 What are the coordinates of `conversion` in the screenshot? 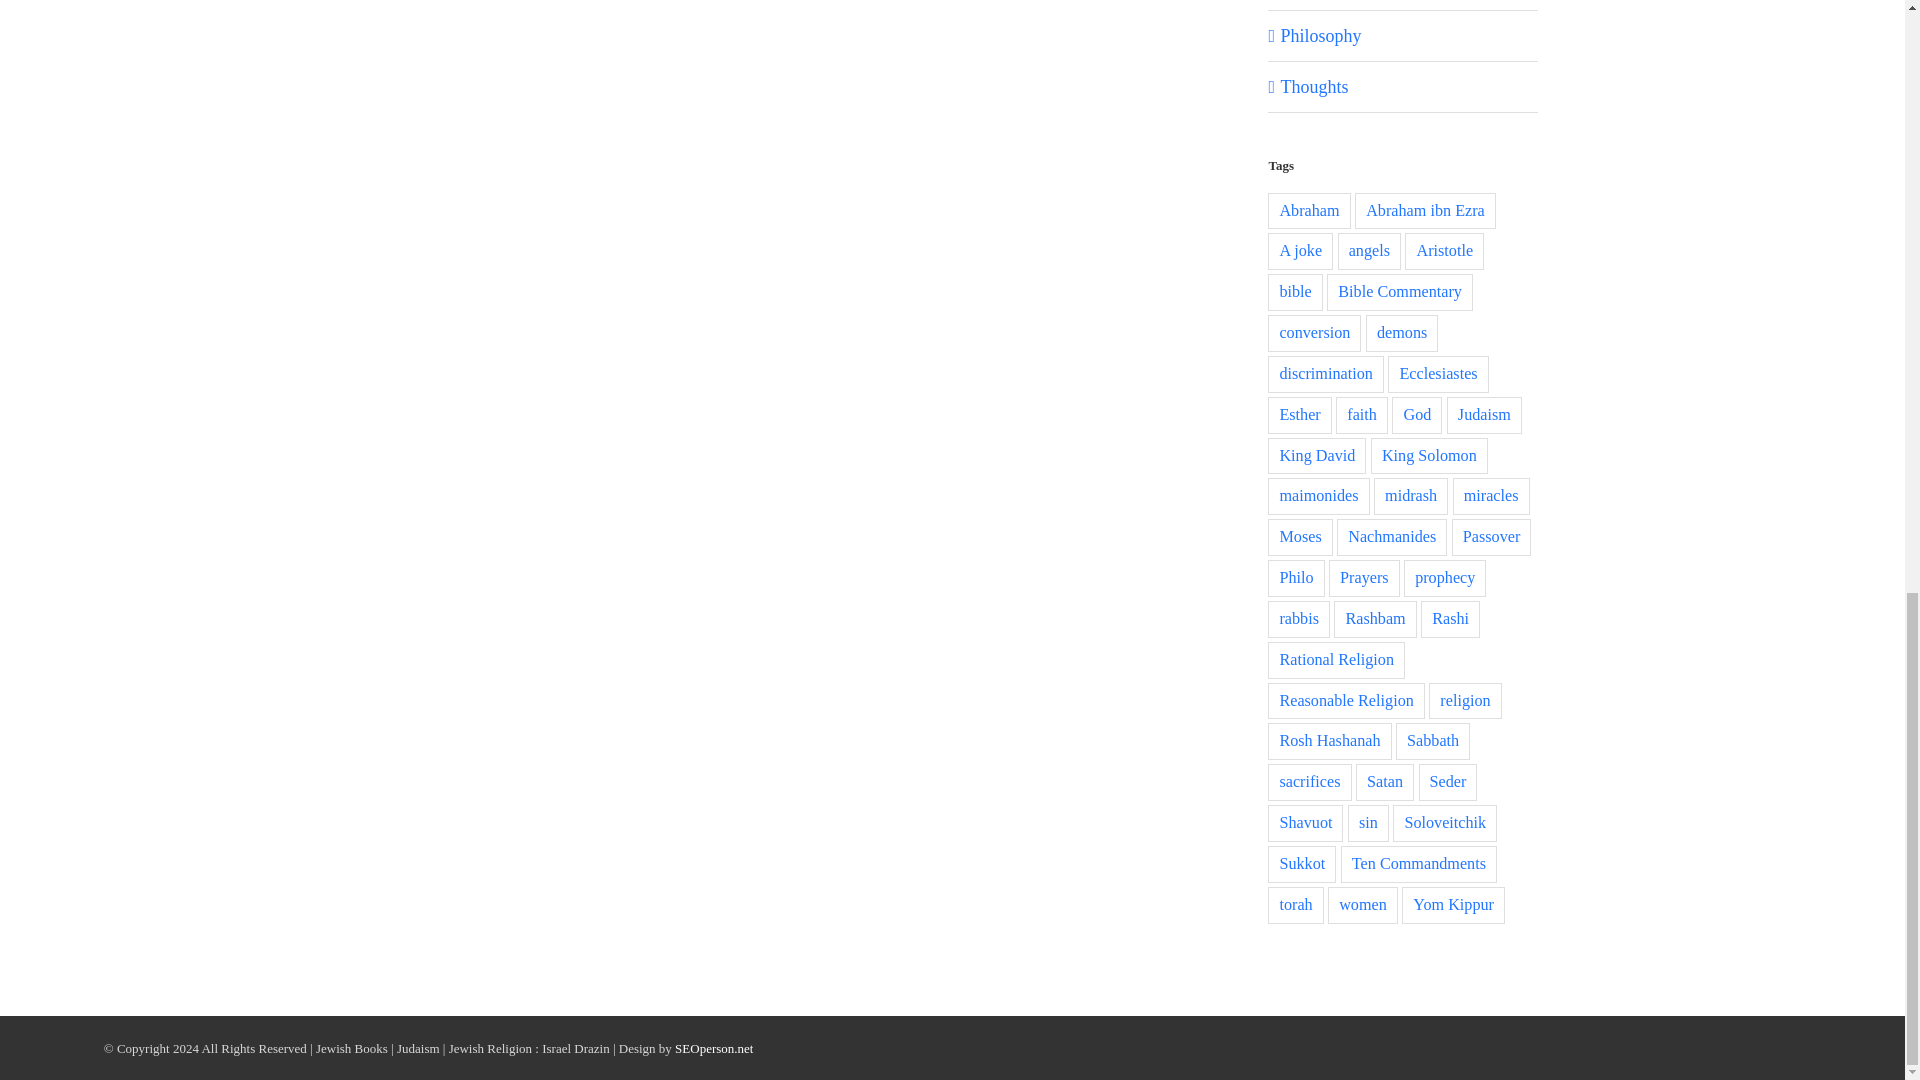 It's located at (1314, 334).